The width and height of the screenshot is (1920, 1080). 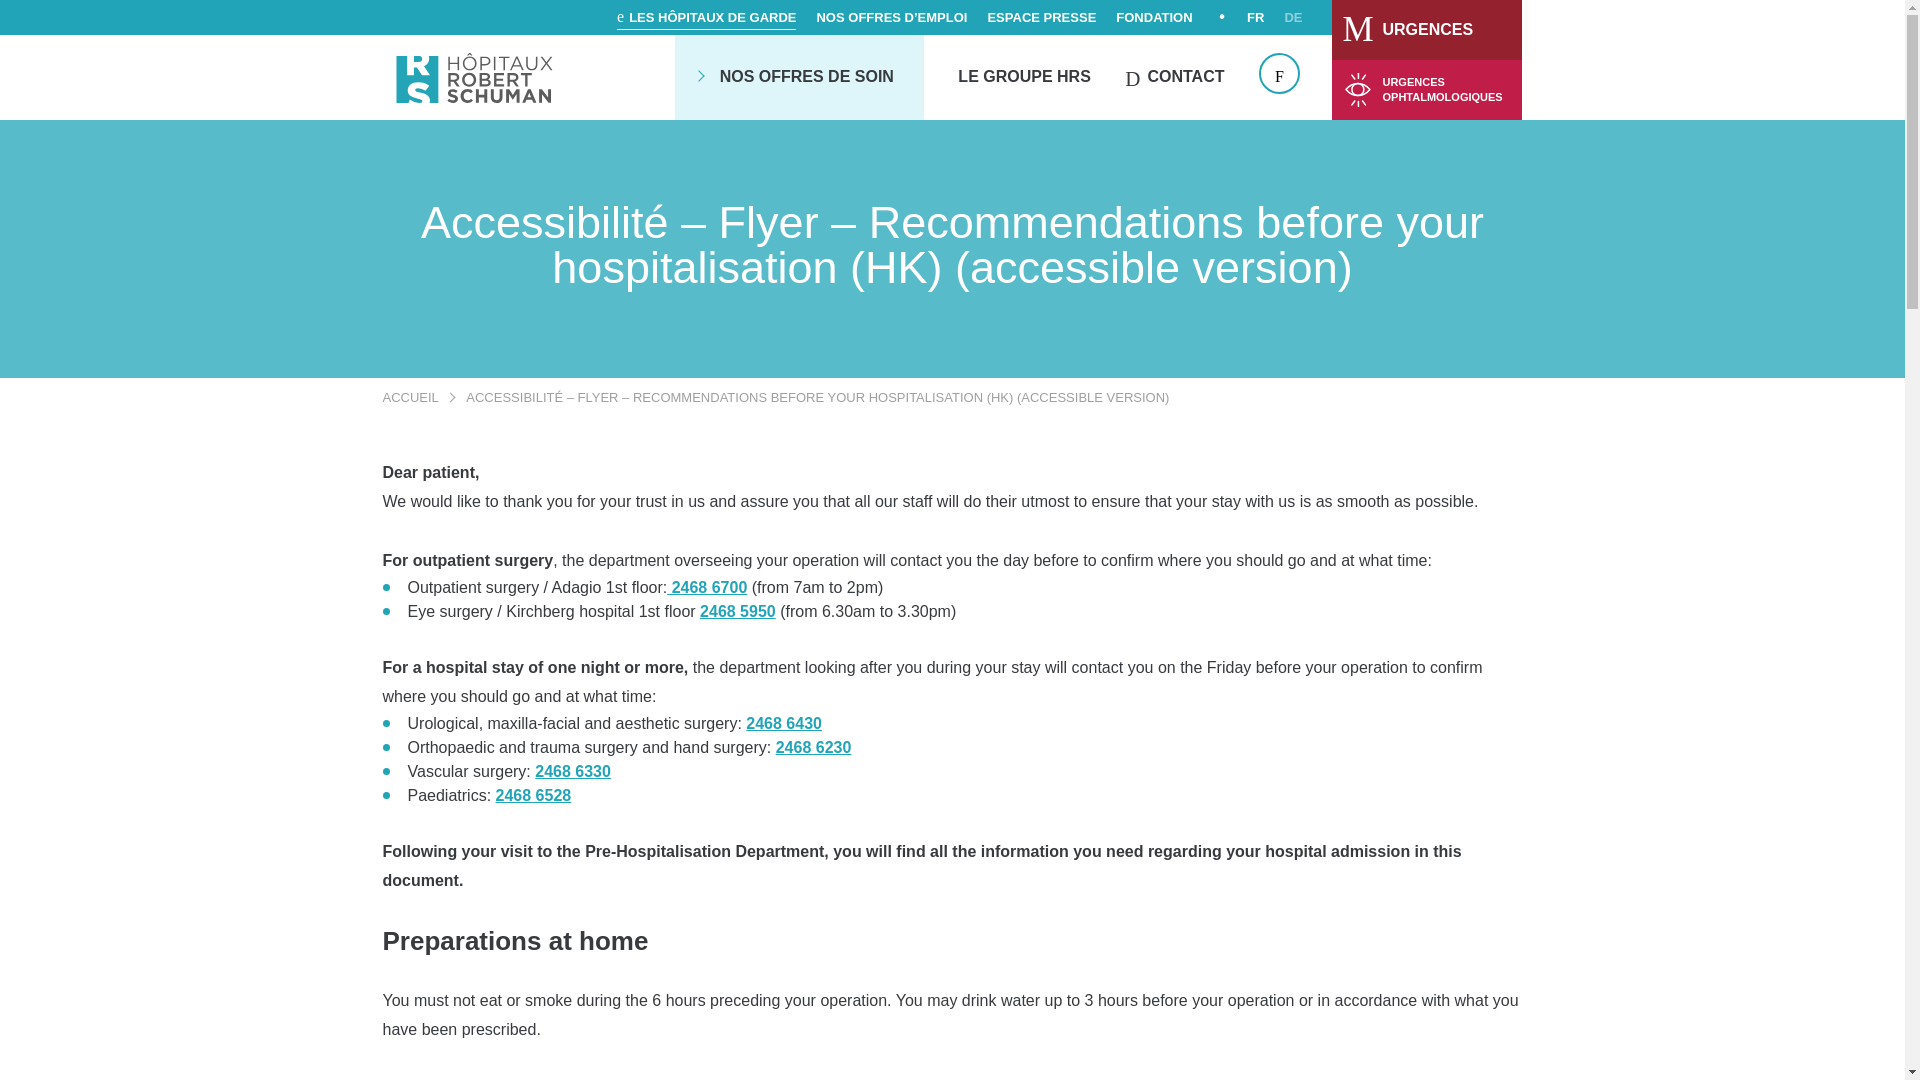 I want to click on FR, so click(x=1254, y=16).